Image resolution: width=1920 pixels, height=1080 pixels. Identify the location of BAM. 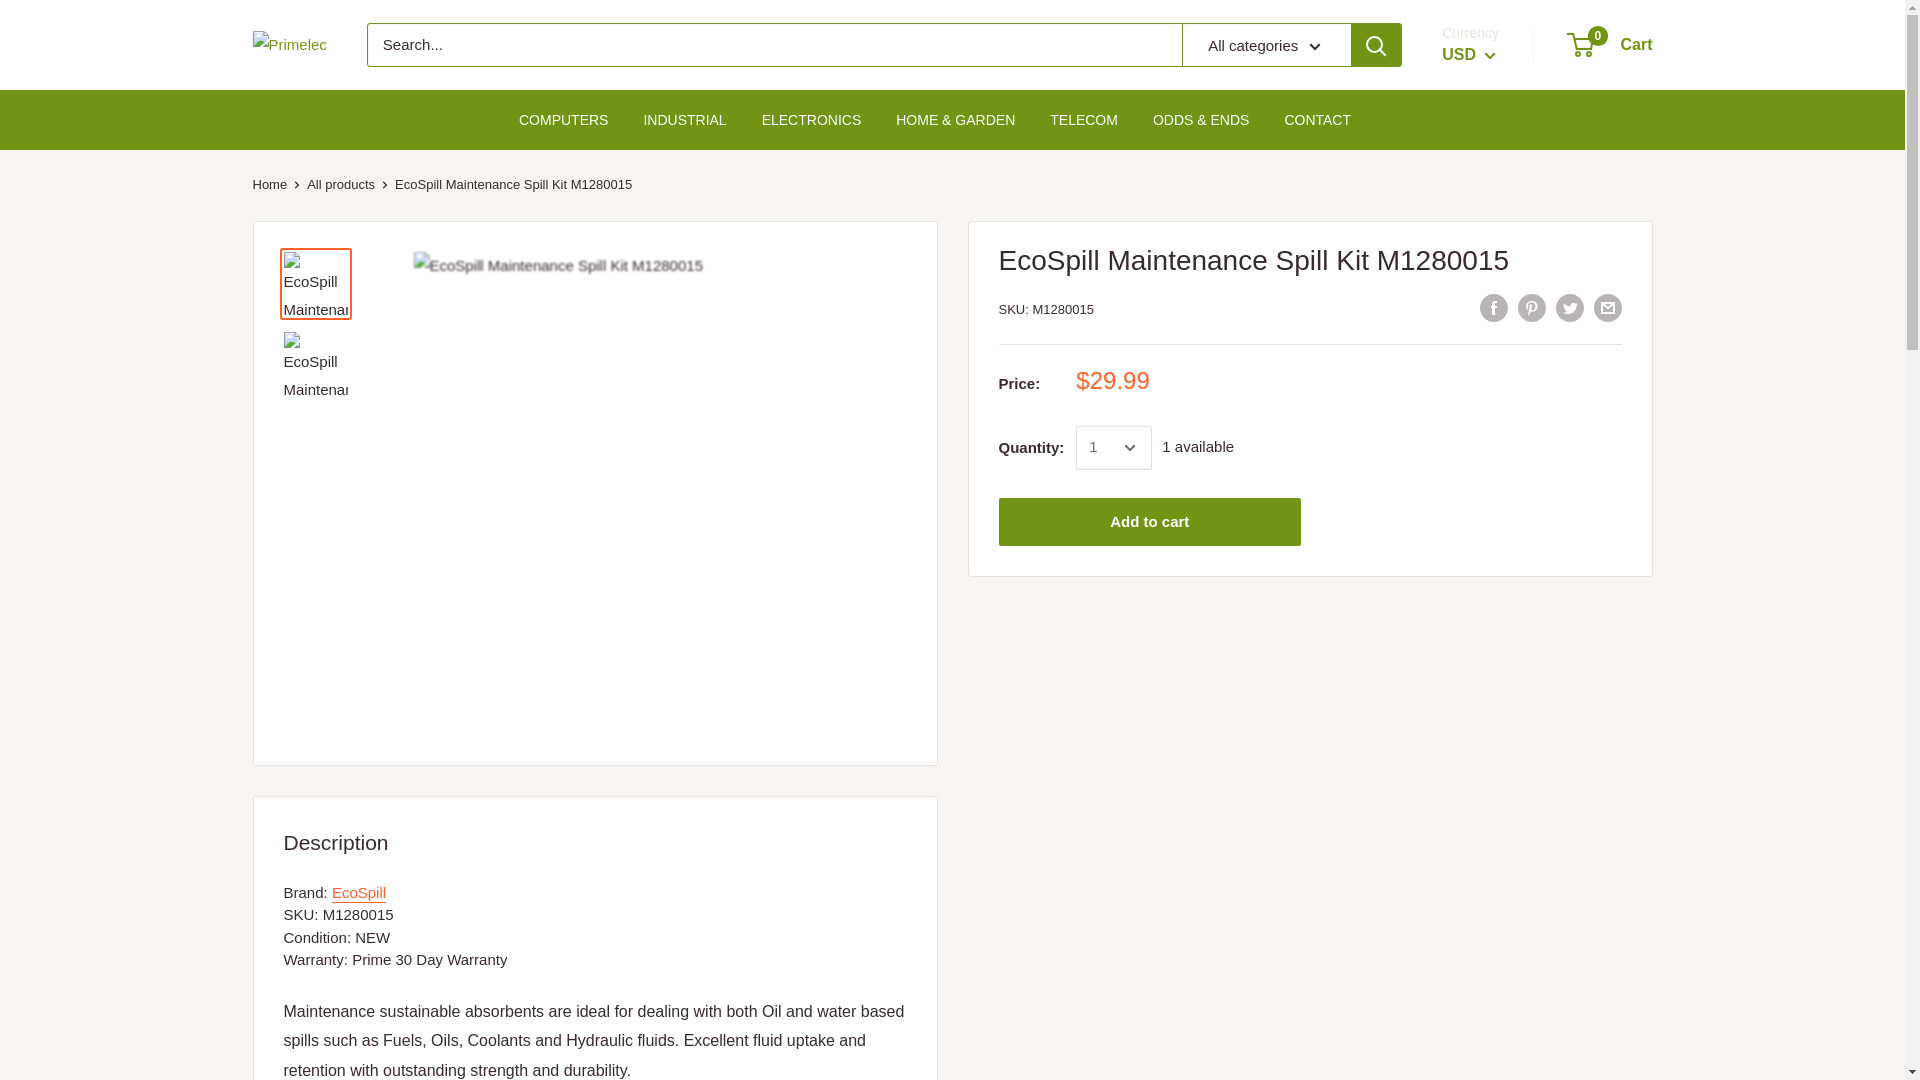
(1488, 508).